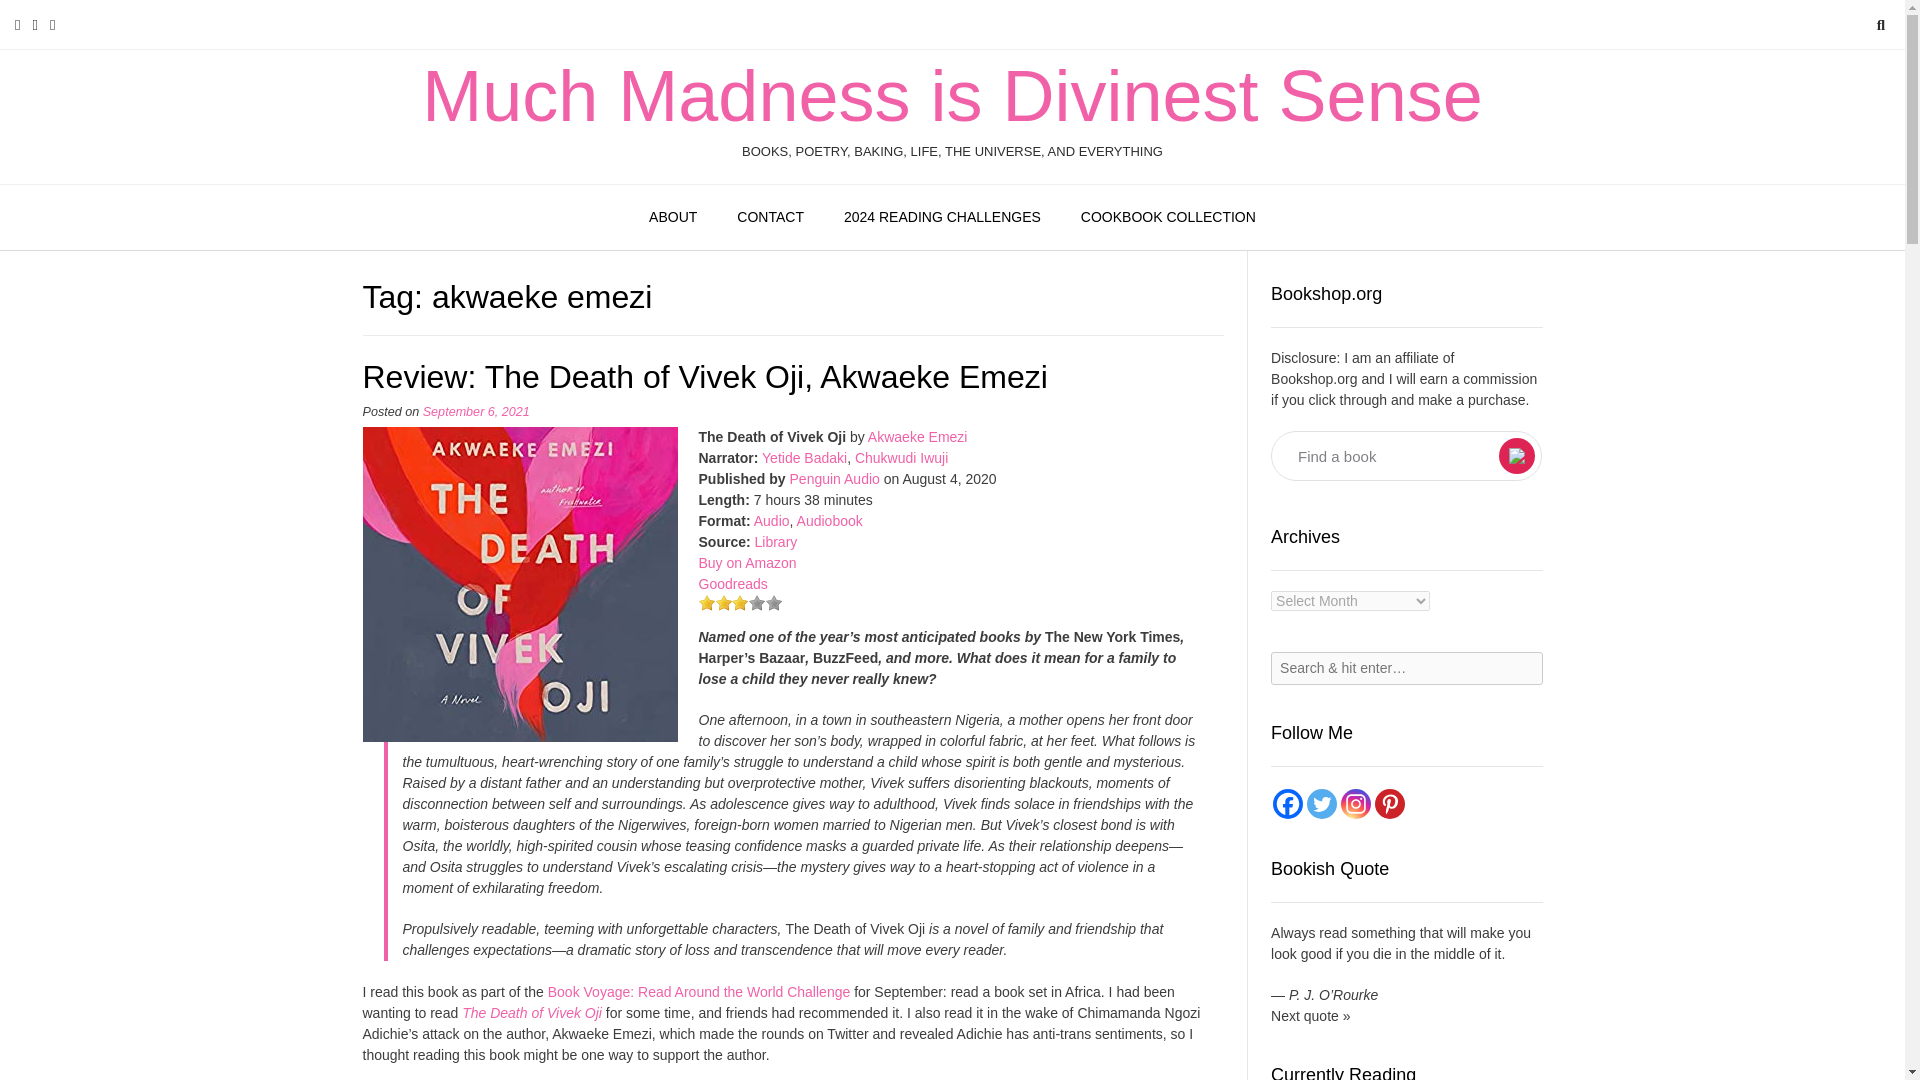 Image resolution: width=1920 pixels, height=1080 pixels. What do you see at coordinates (732, 583) in the screenshot?
I see `Goodreads` at bounding box center [732, 583].